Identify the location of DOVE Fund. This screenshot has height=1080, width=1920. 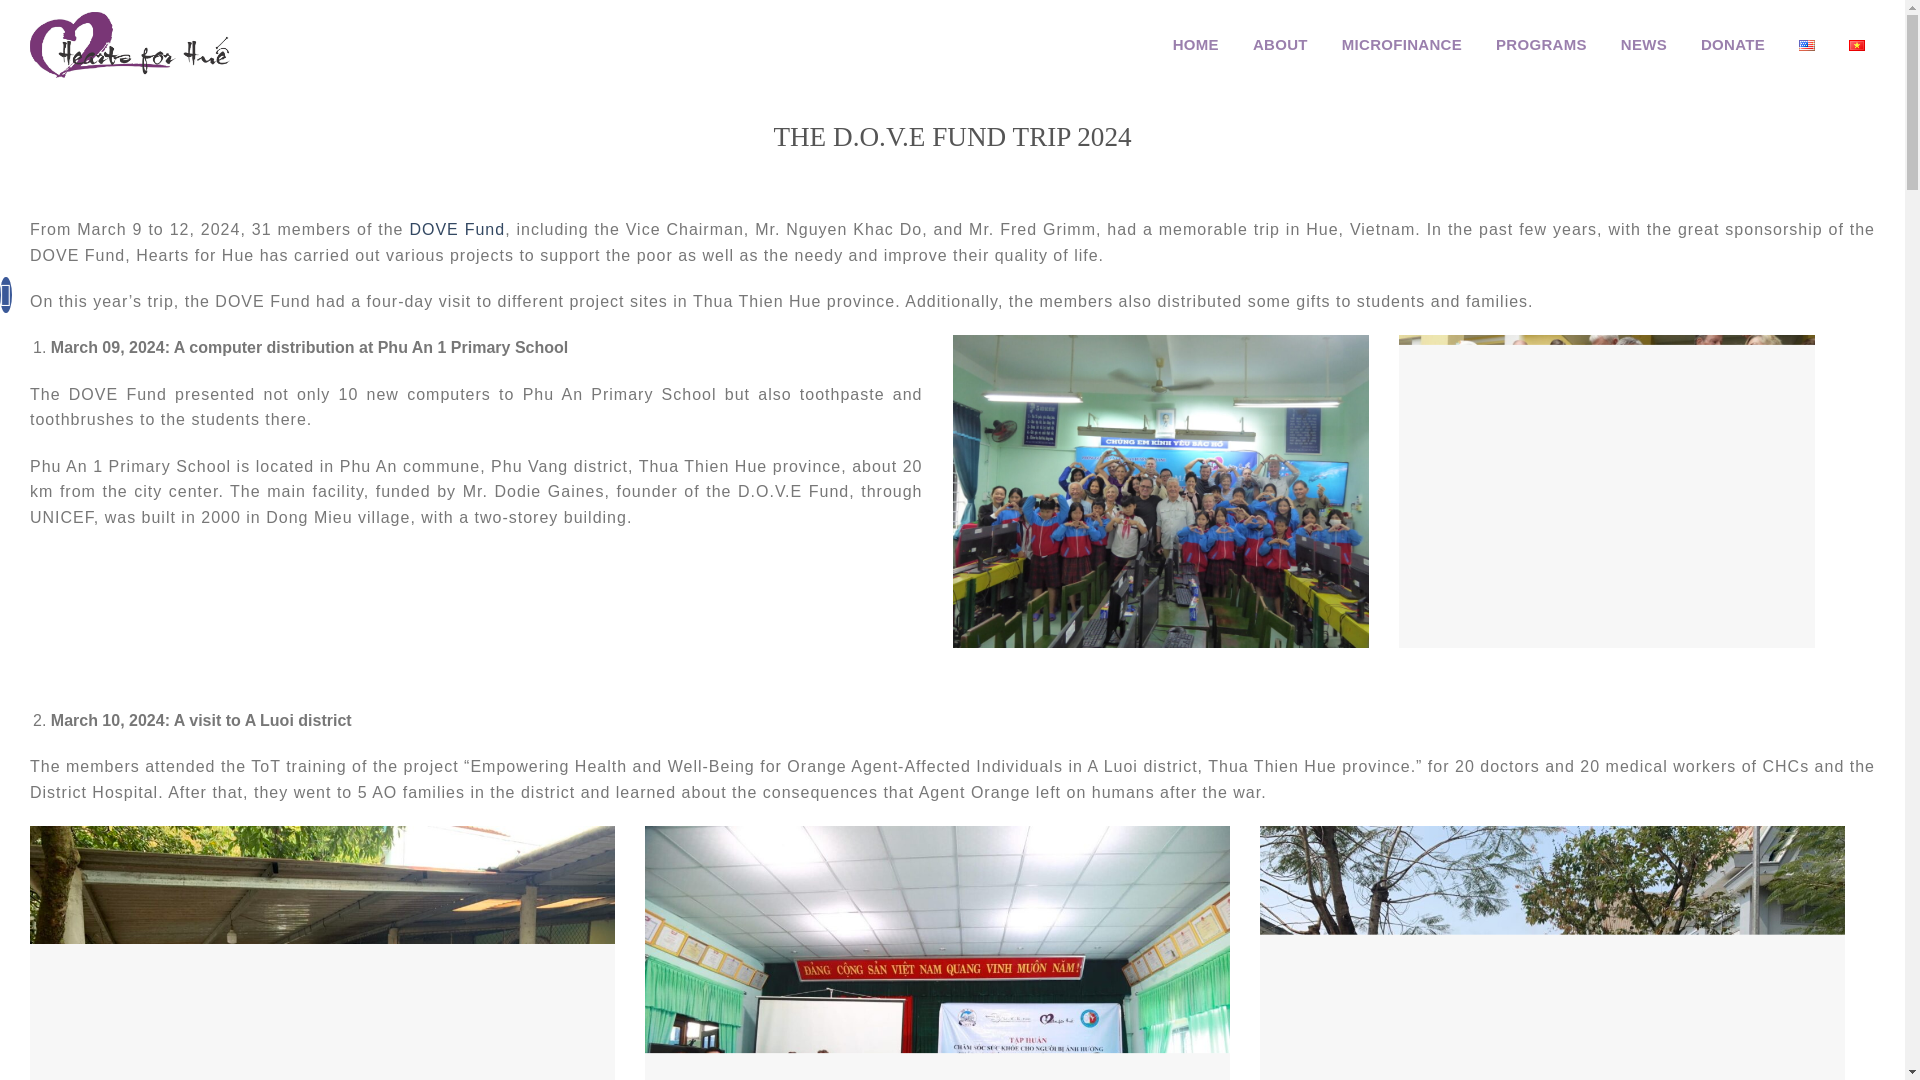
(456, 229).